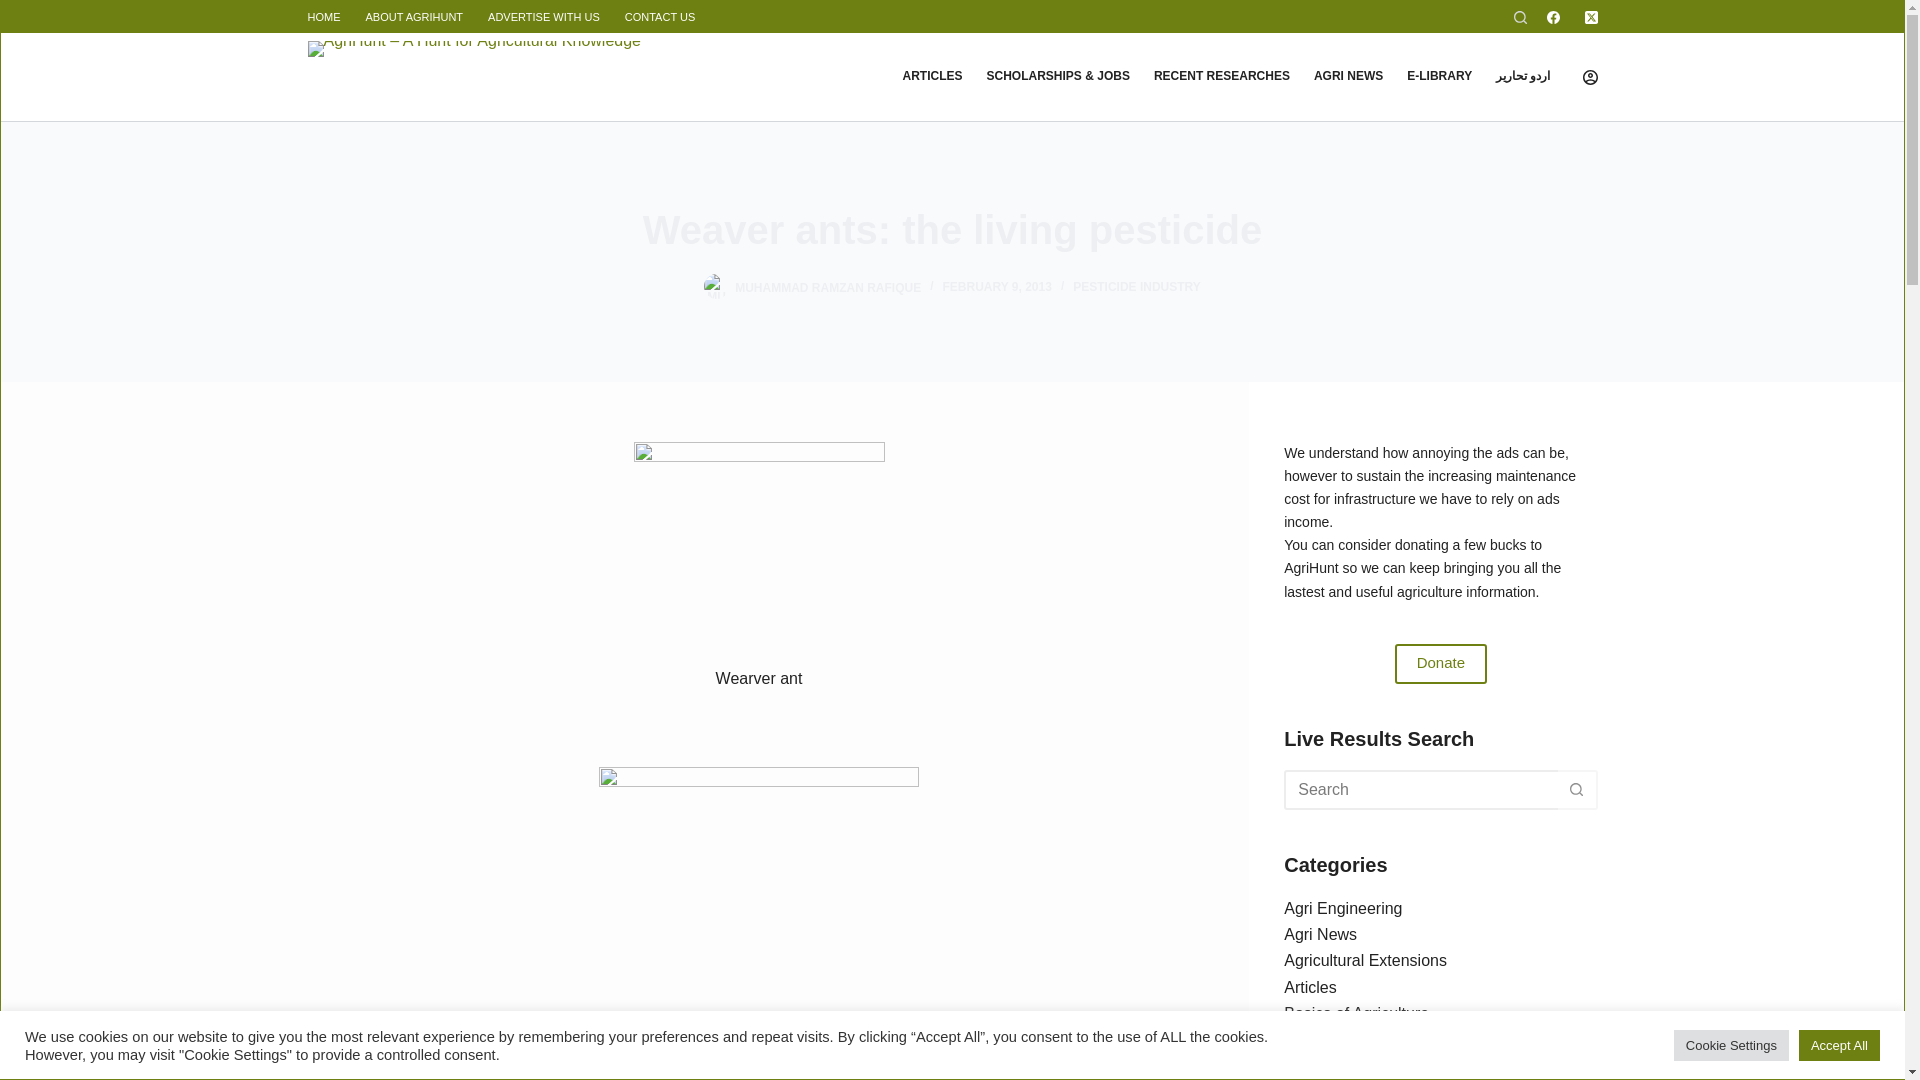 The width and height of the screenshot is (1920, 1080). Describe the element at coordinates (544, 17) in the screenshot. I see `ADVERTISE WITH US` at that location.